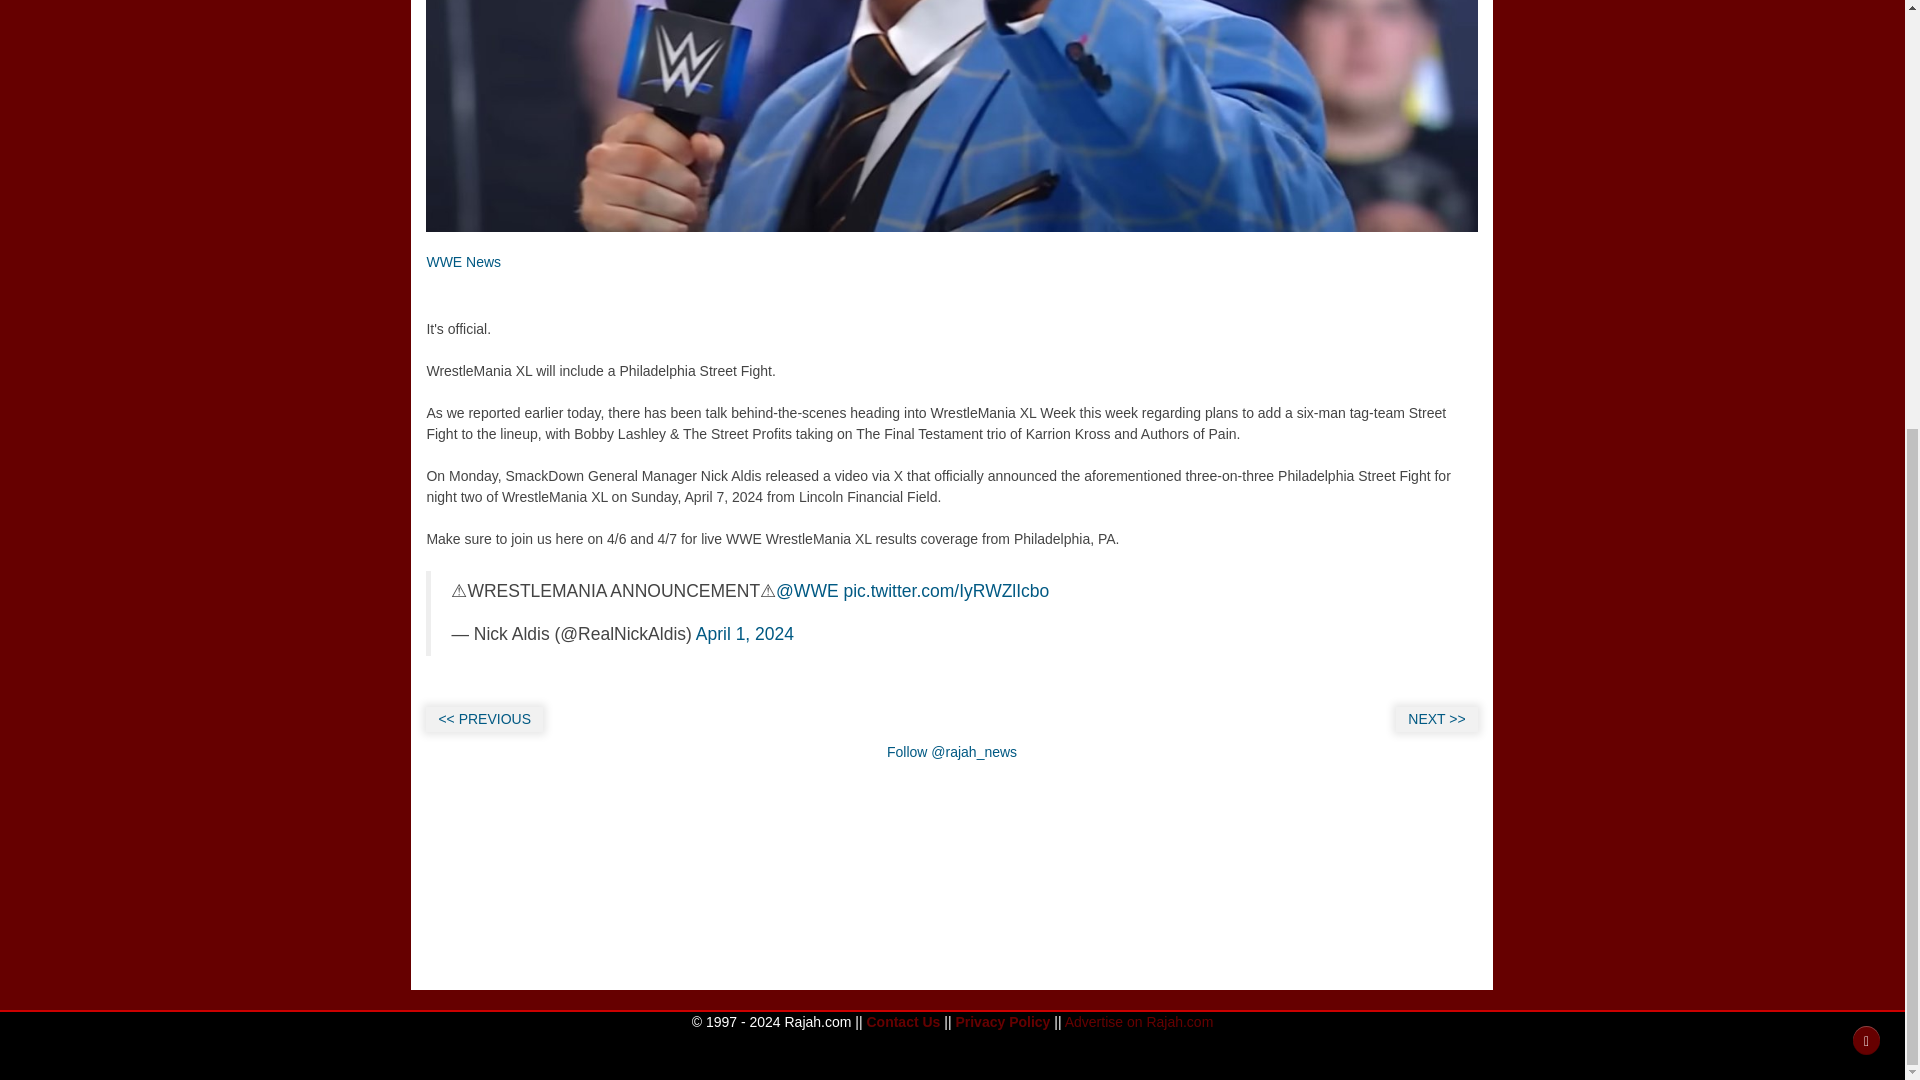 The width and height of the screenshot is (1920, 1080). I want to click on Twitter Follow Button, so click(900, 1054).